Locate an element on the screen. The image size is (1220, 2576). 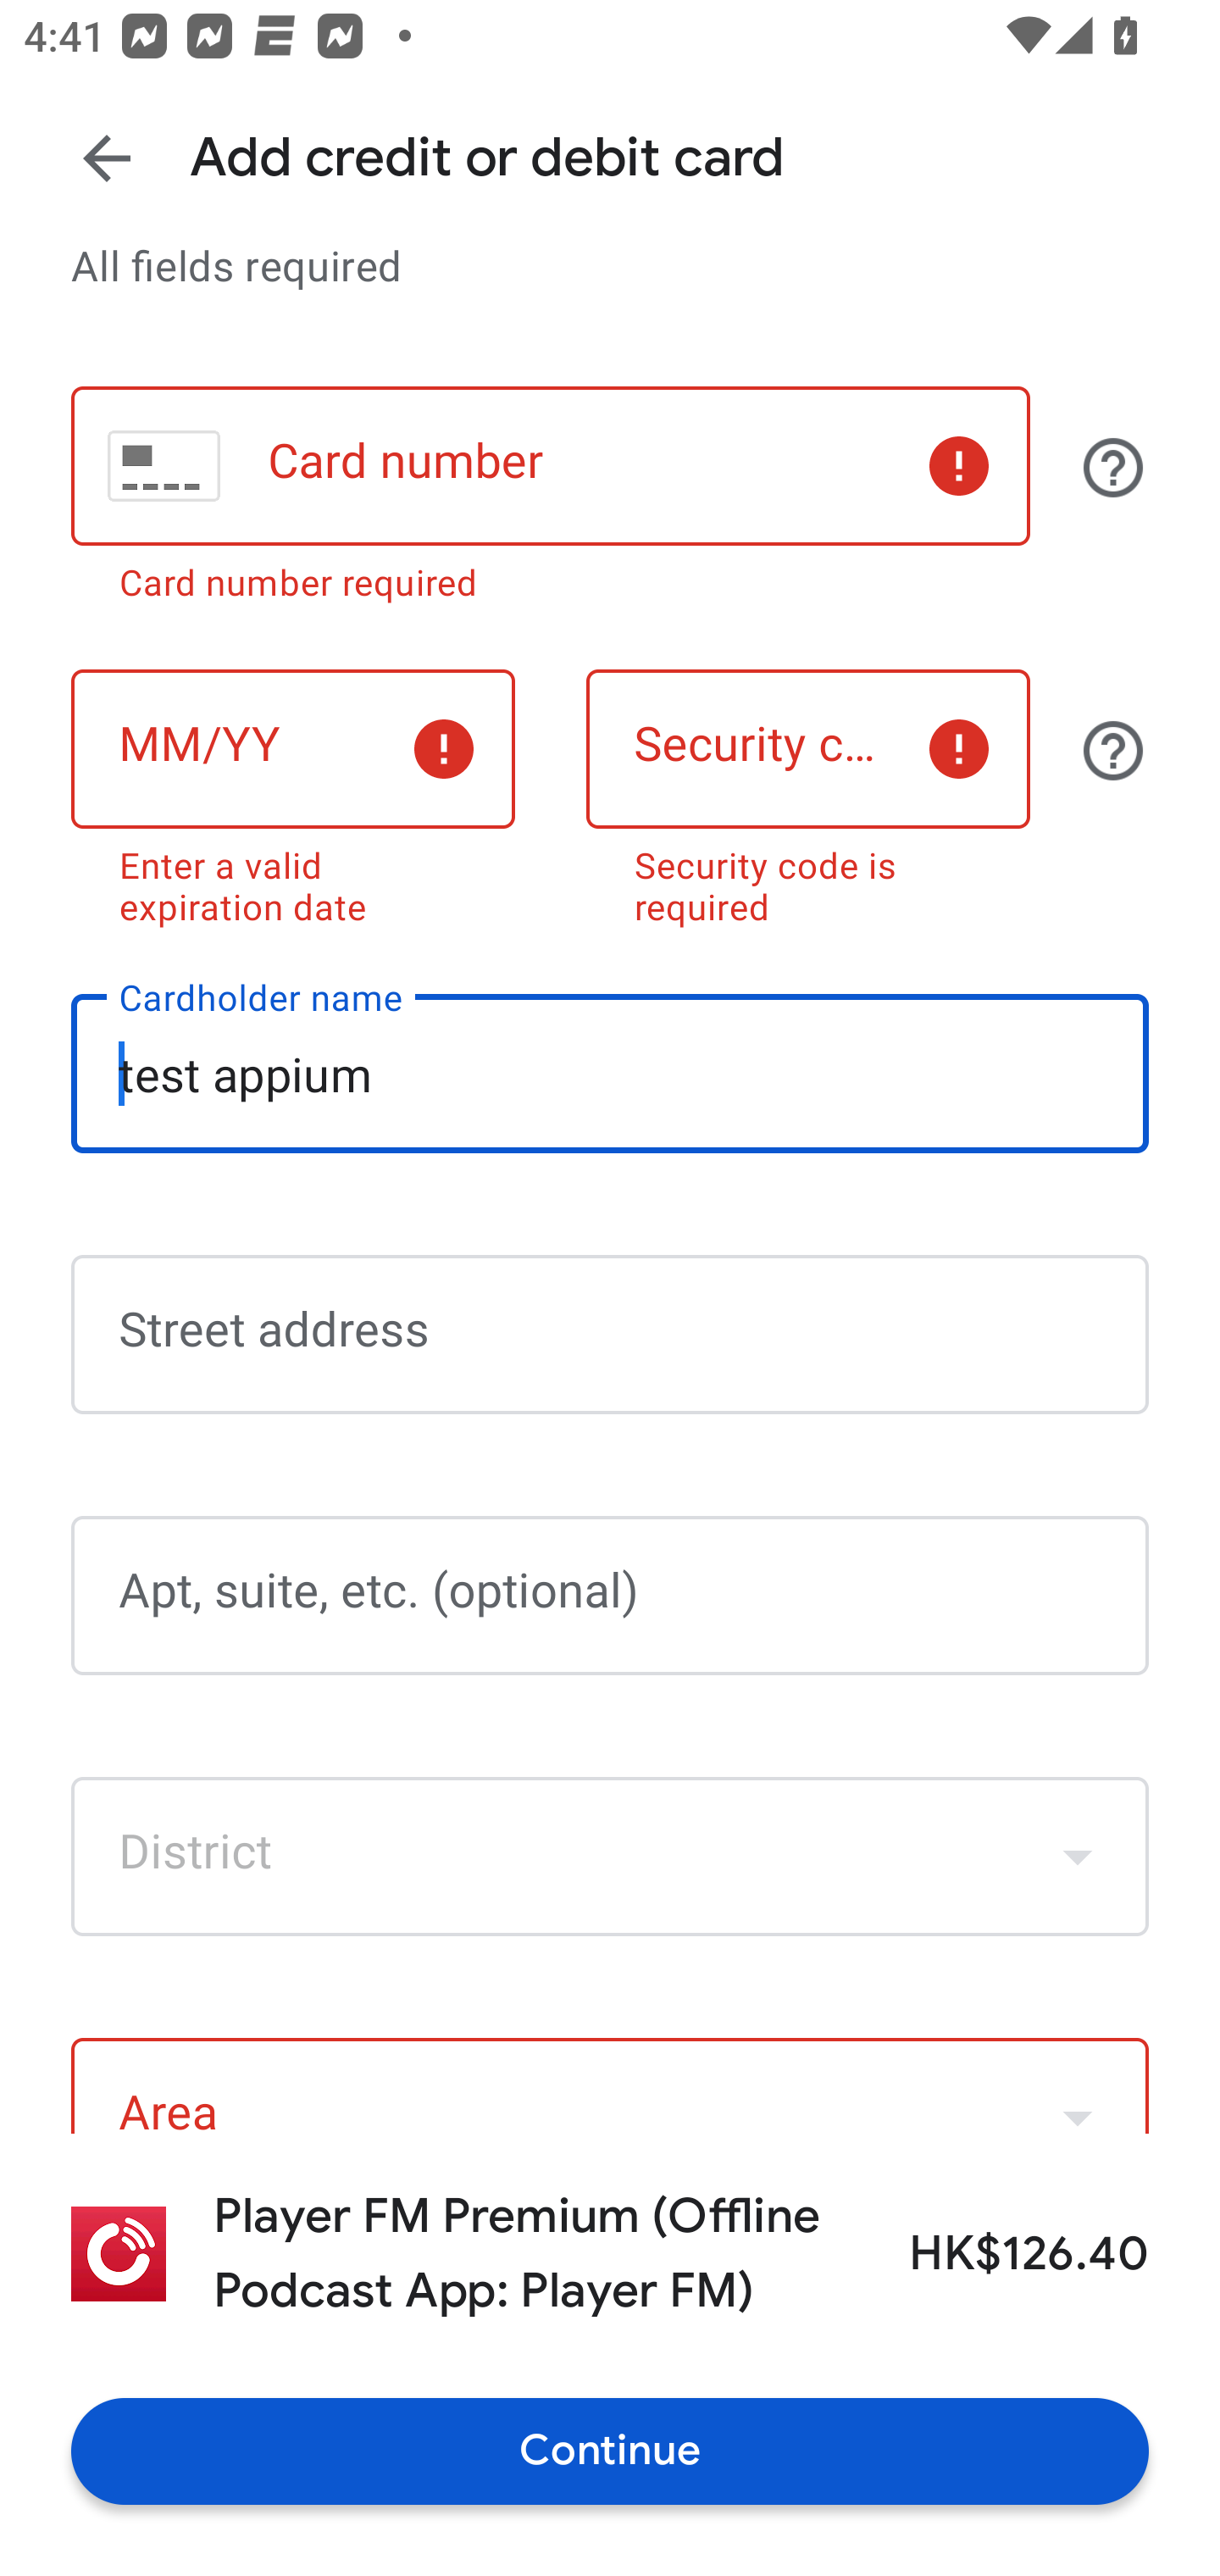
Back is located at coordinates (107, 158).